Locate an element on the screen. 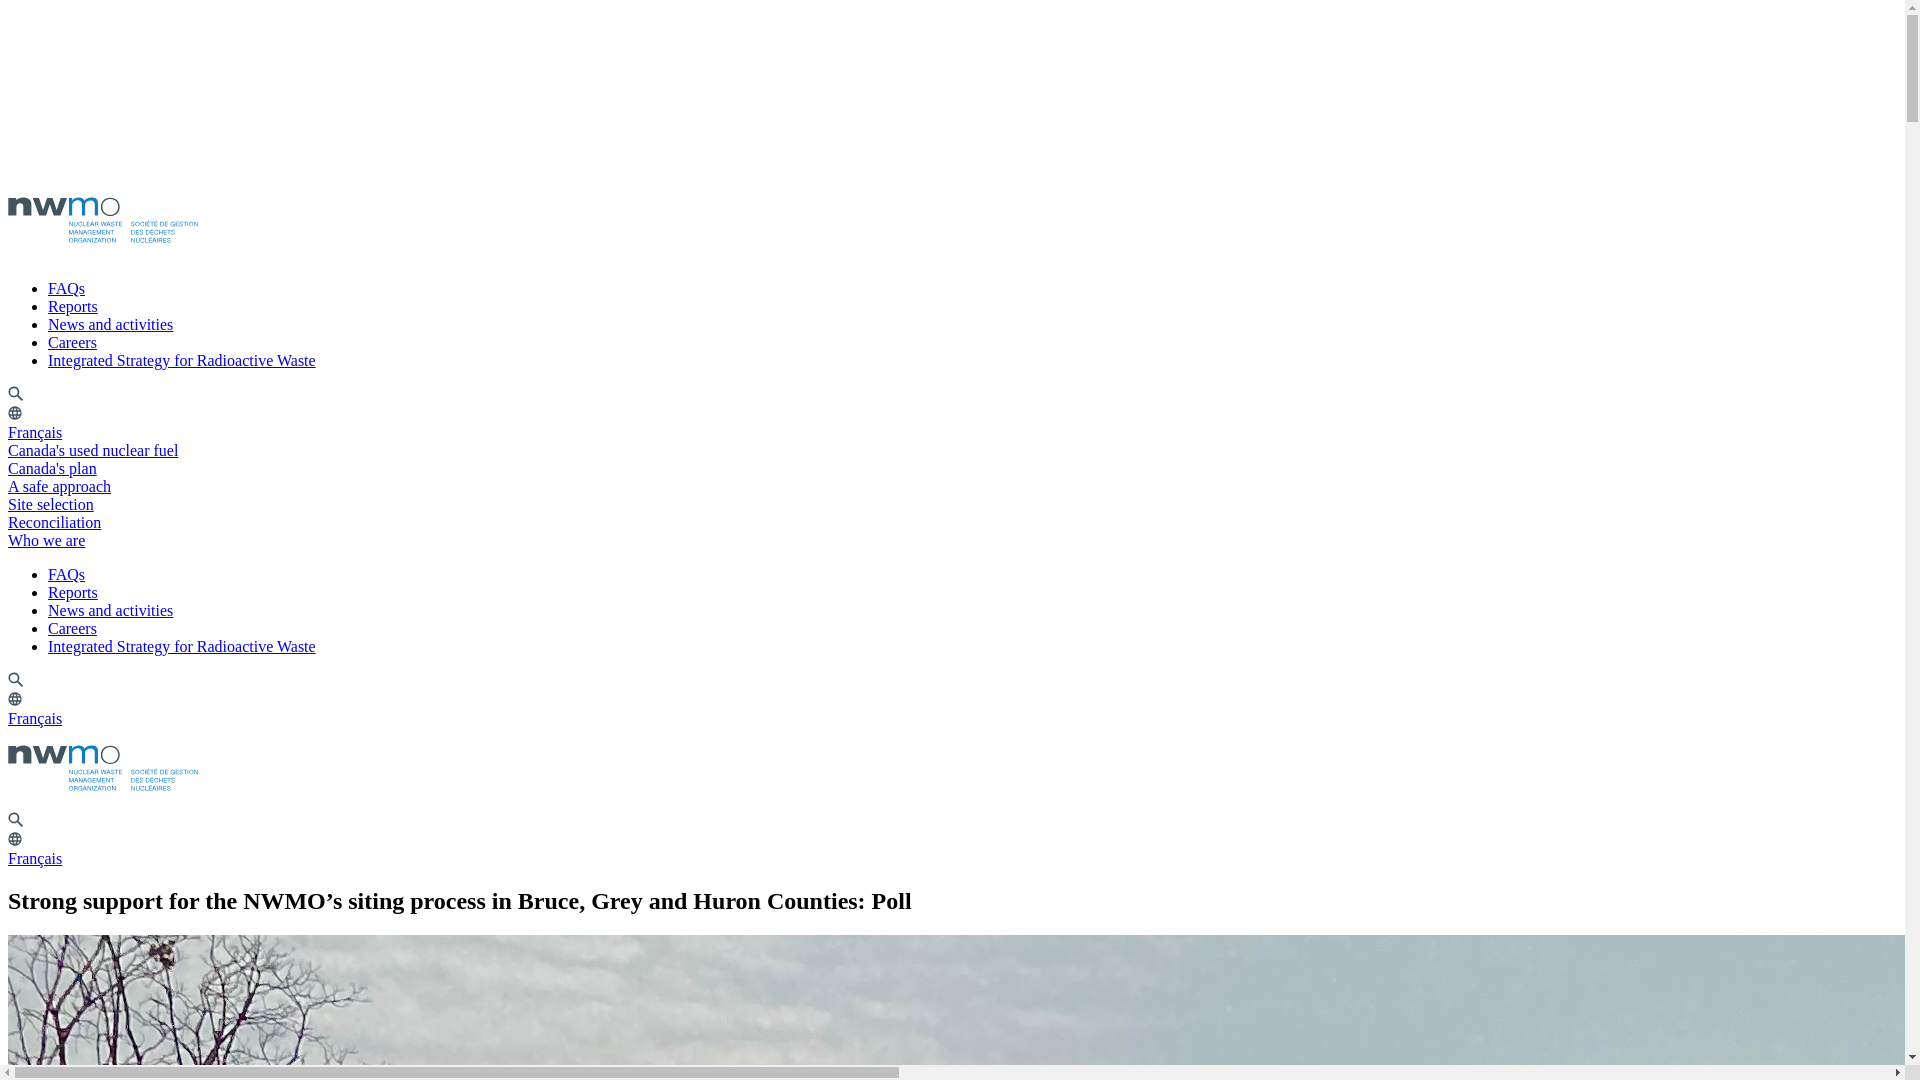  Careers is located at coordinates (72, 628).